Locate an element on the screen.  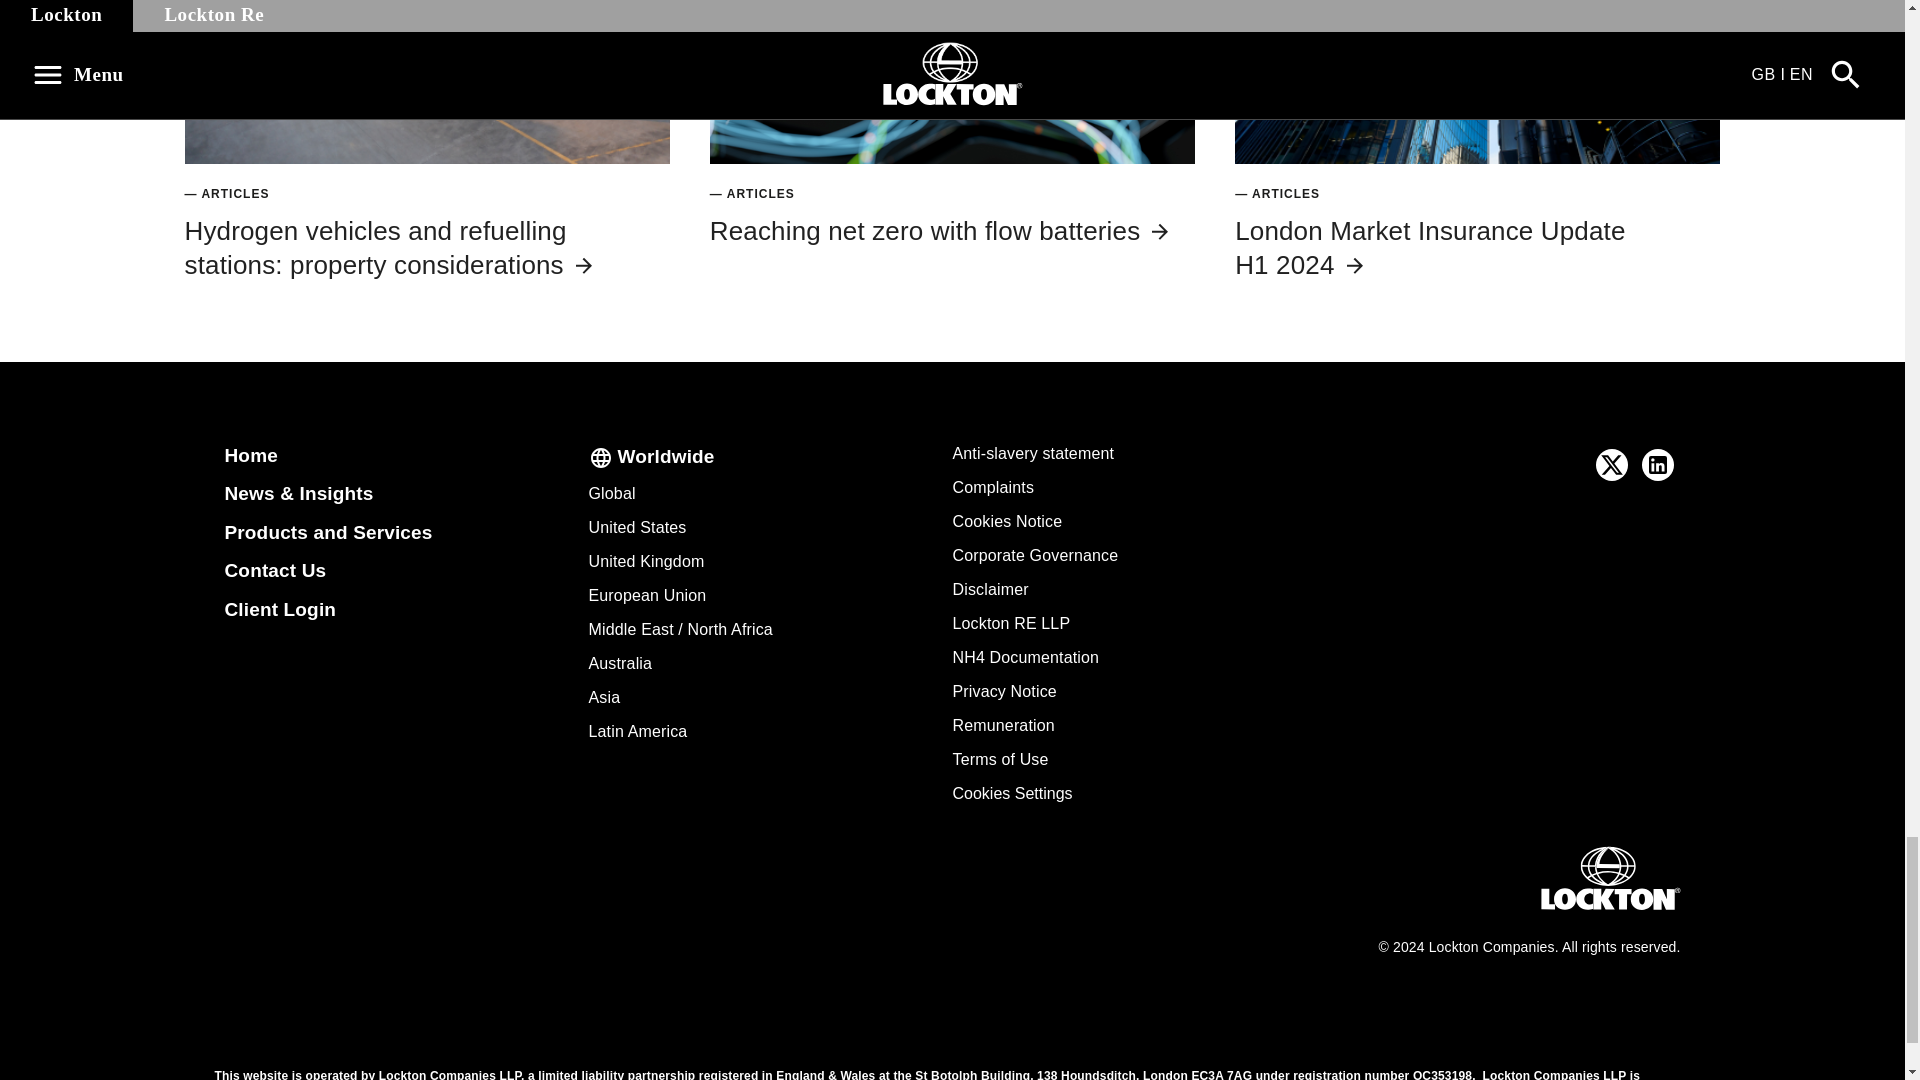
Client Login is located at coordinates (280, 609).